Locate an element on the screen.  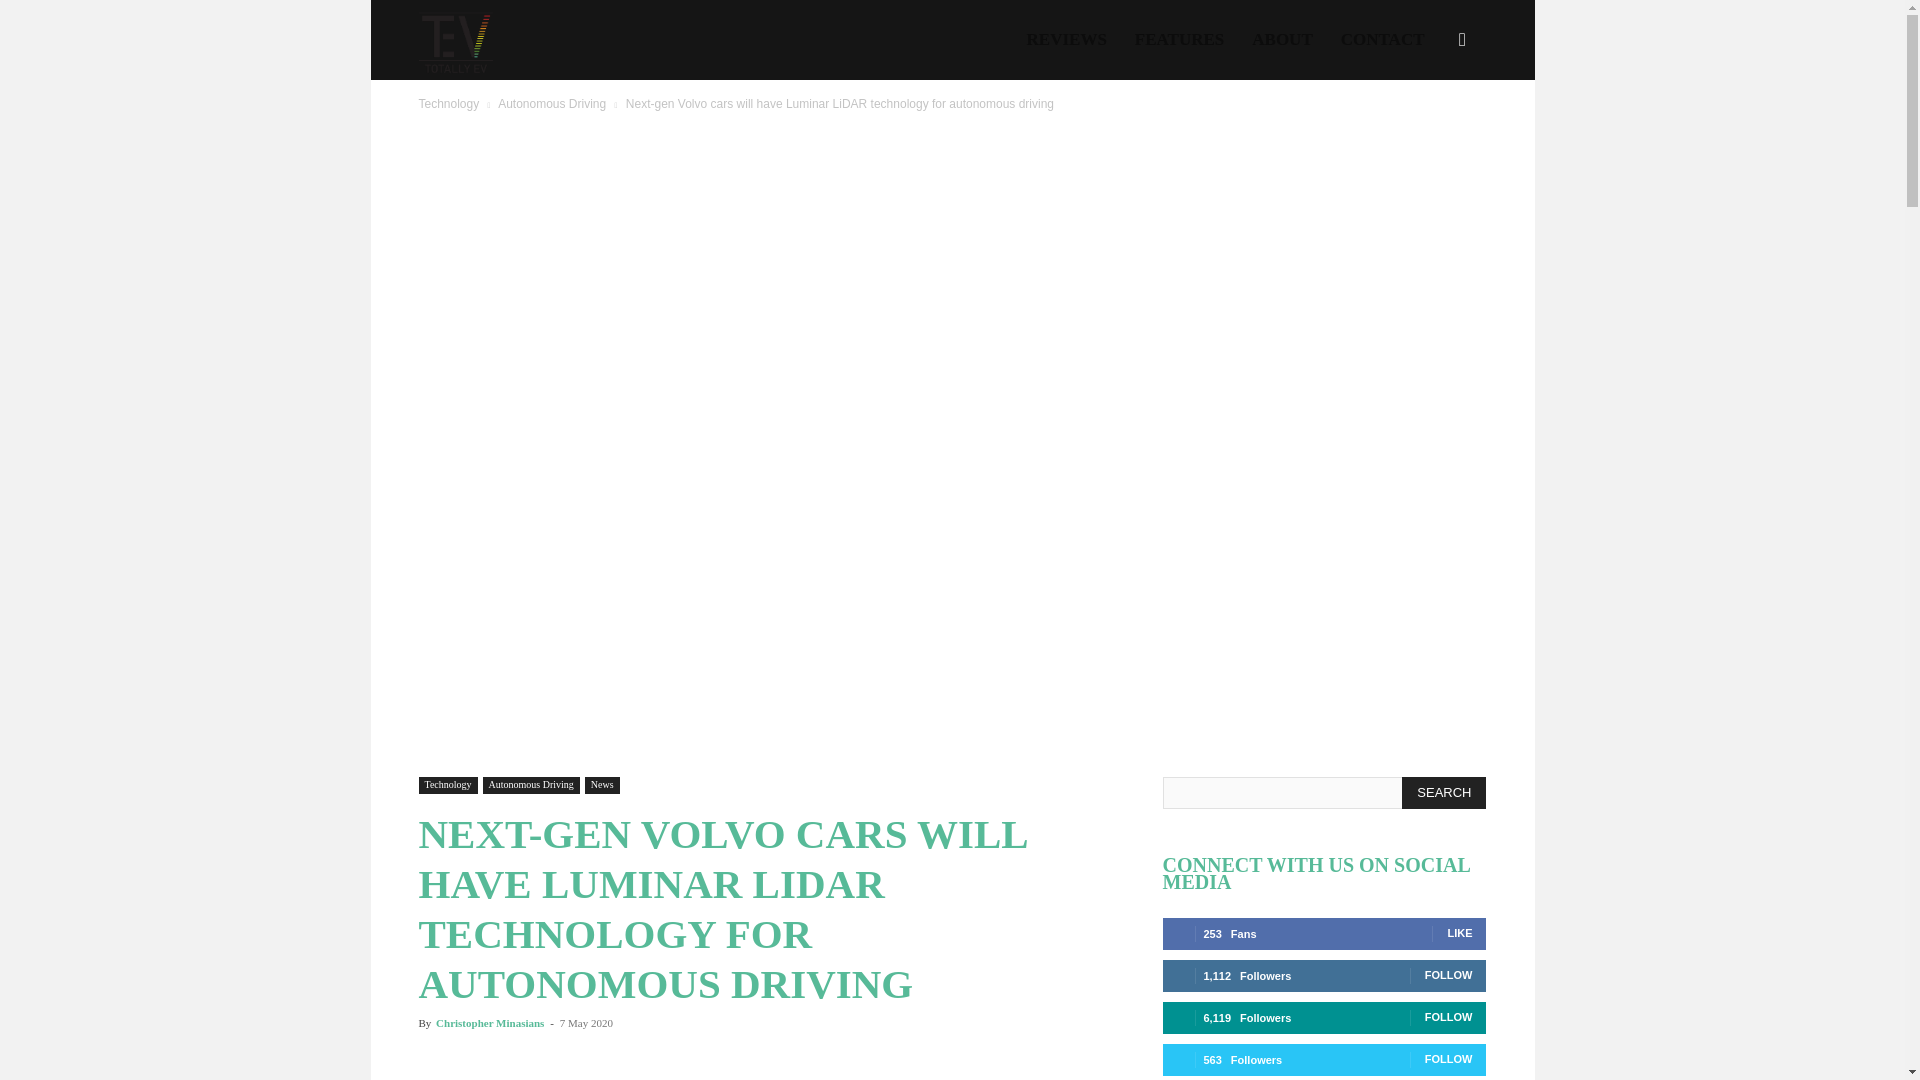
FEATURES is located at coordinates (1180, 40).